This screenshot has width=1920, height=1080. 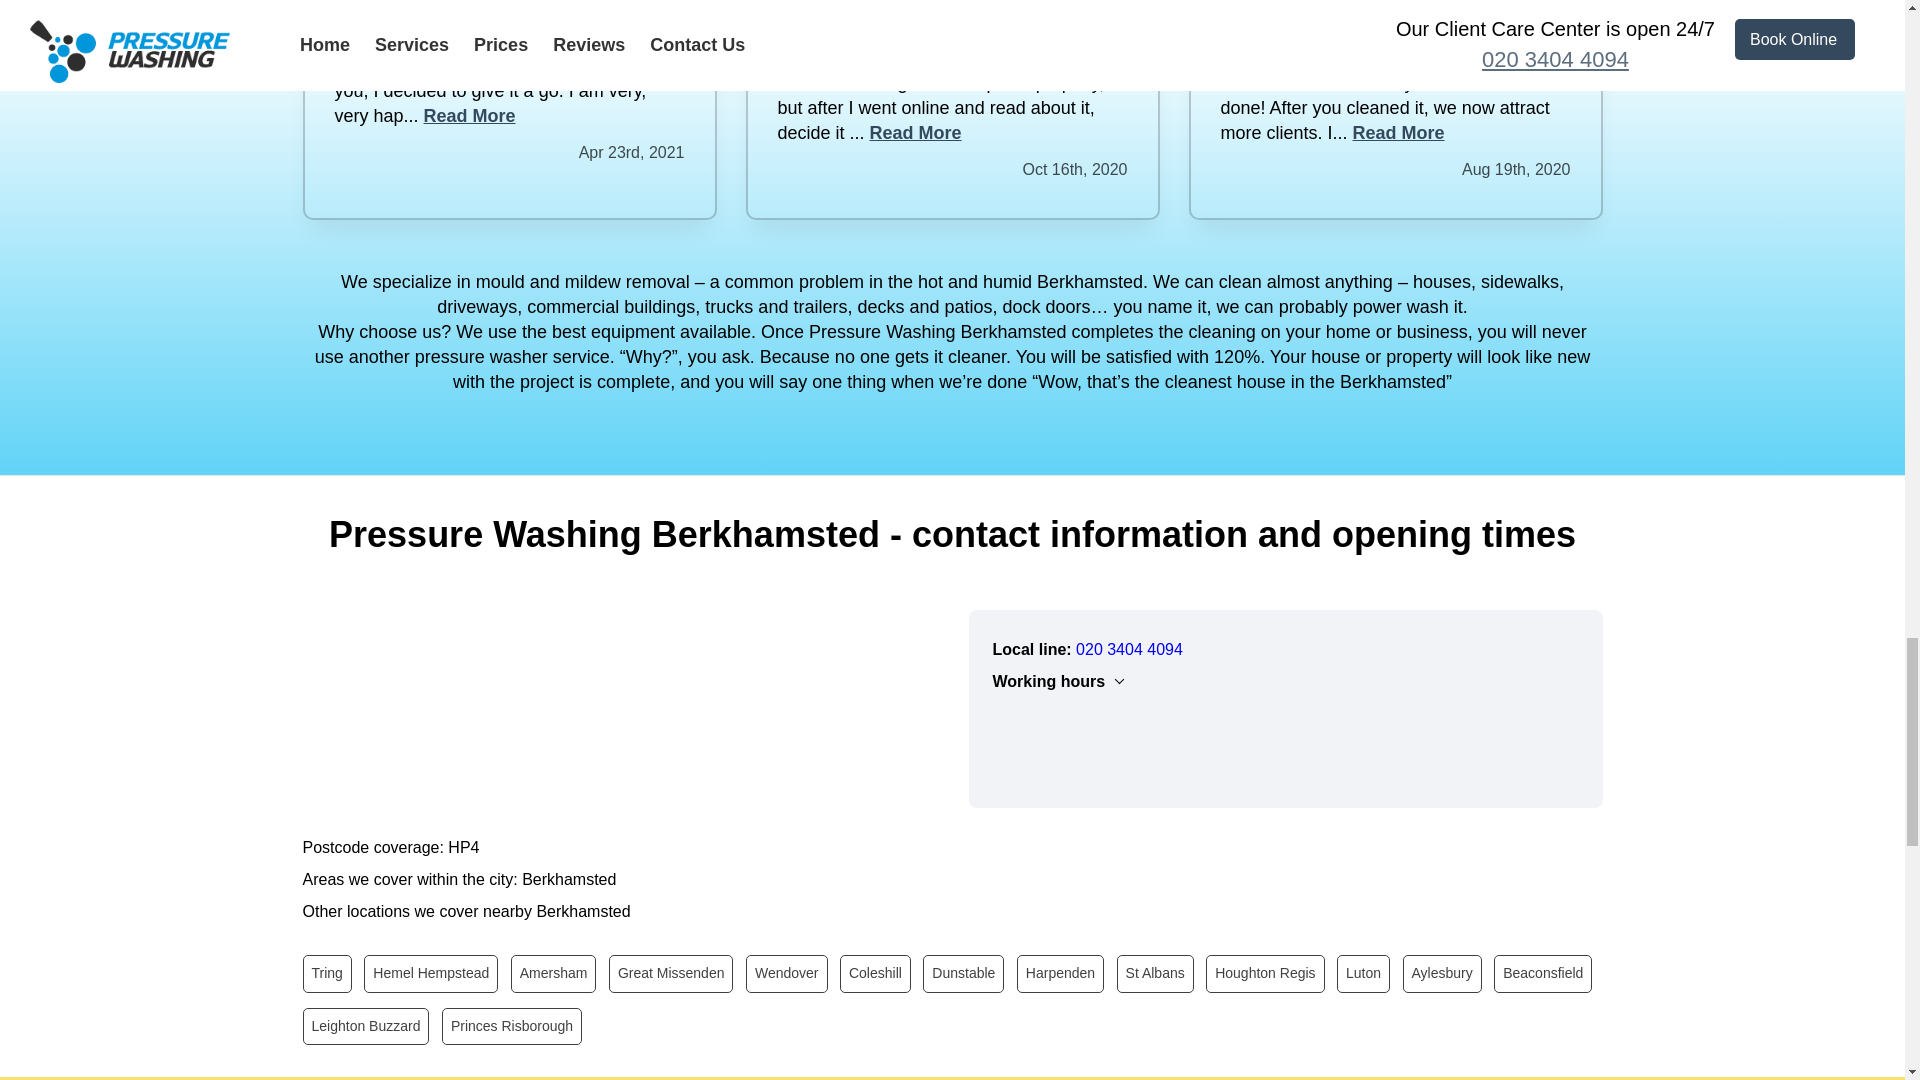 What do you see at coordinates (554, 973) in the screenshot?
I see `Amersham` at bounding box center [554, 973].